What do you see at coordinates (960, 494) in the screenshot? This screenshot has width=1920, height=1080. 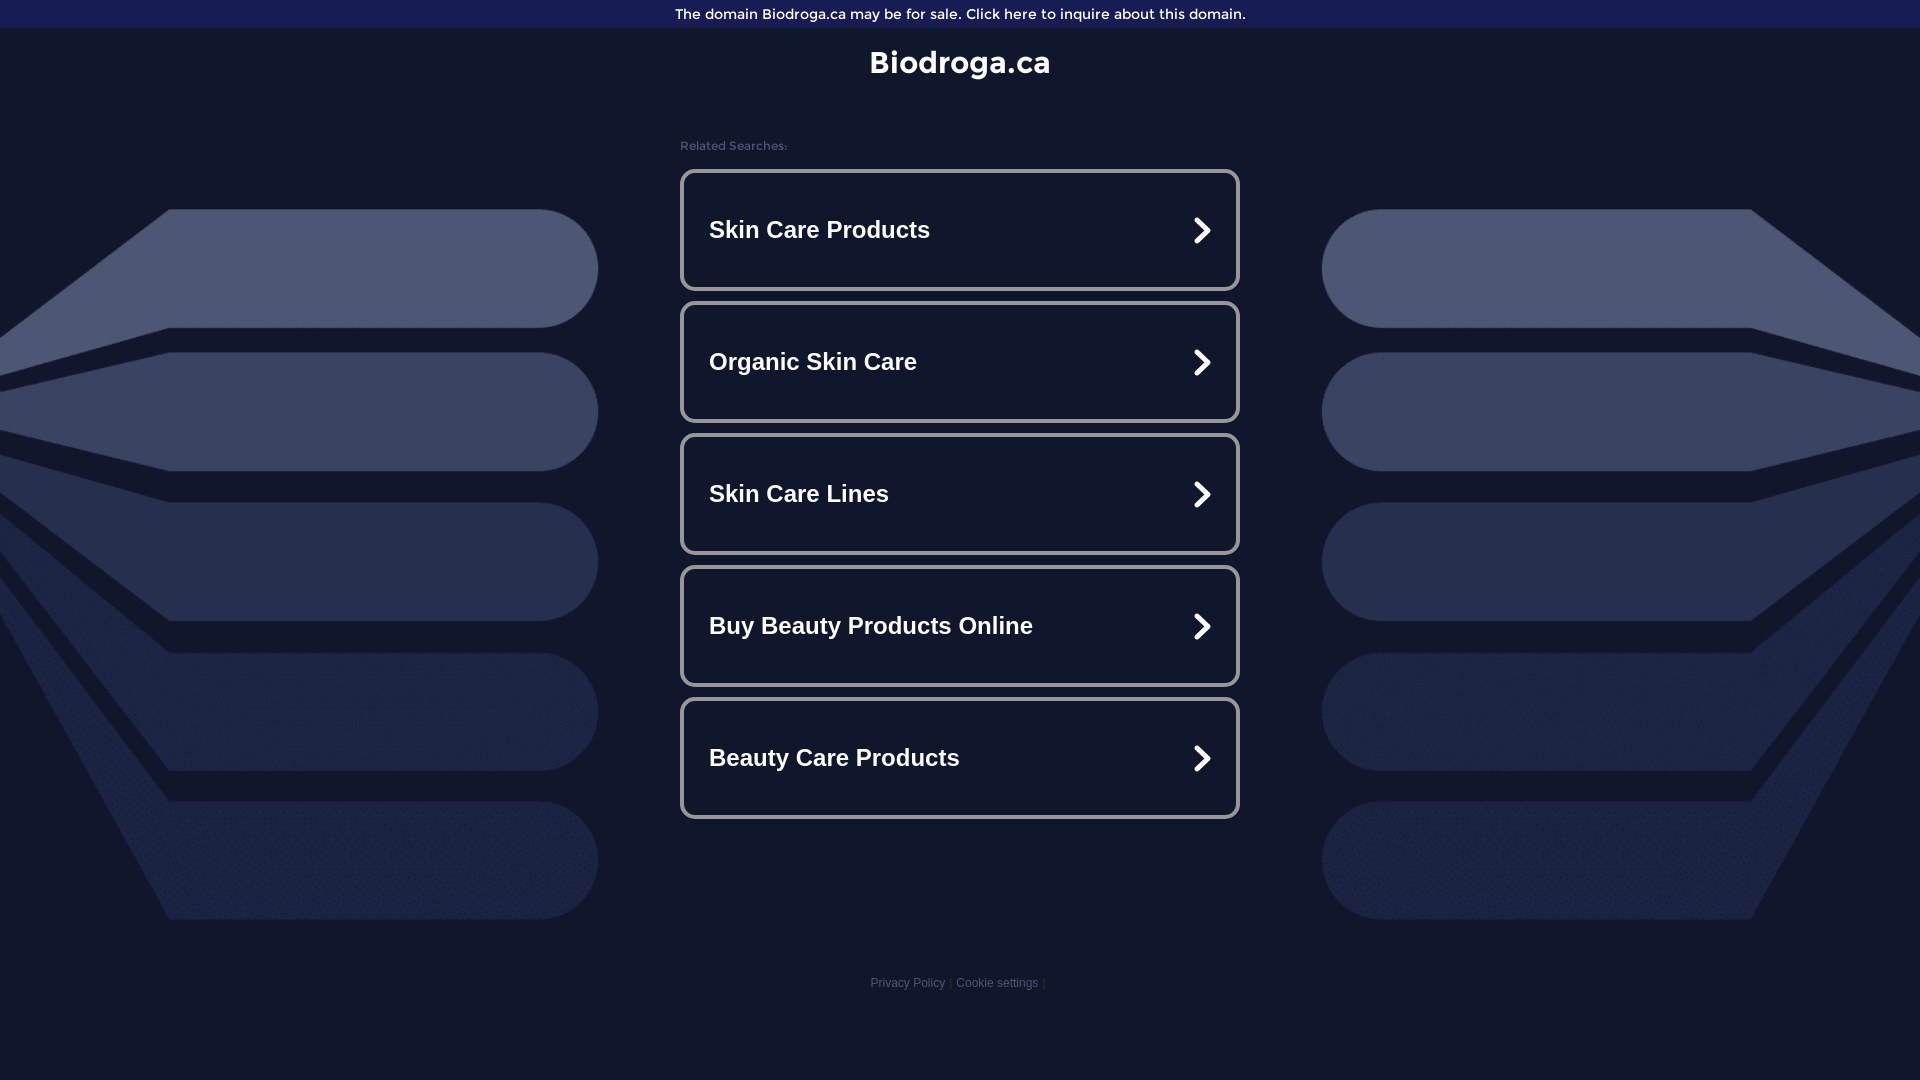 I see `Skin Care Lines` at bounding box center [960, 494].